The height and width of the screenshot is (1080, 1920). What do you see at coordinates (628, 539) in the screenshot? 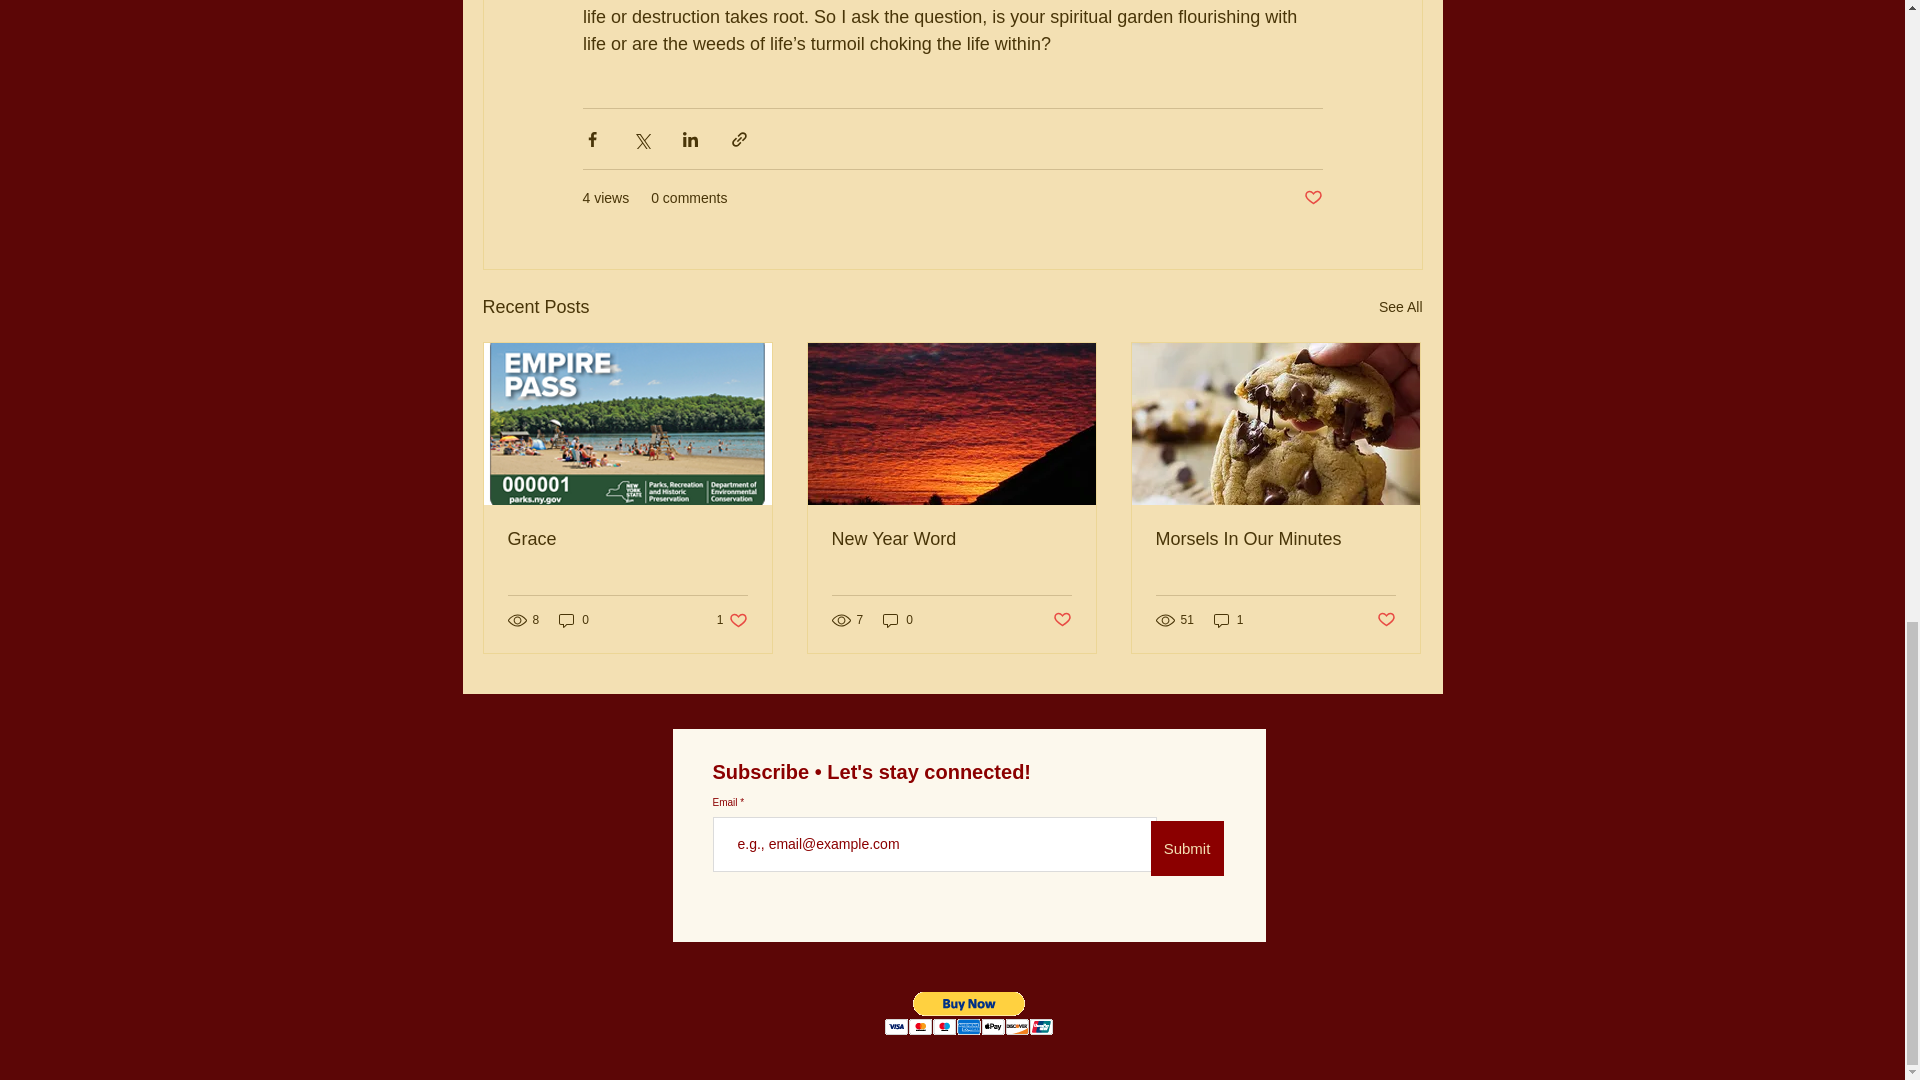
I see `Grace` at bounding box center [628, 539].